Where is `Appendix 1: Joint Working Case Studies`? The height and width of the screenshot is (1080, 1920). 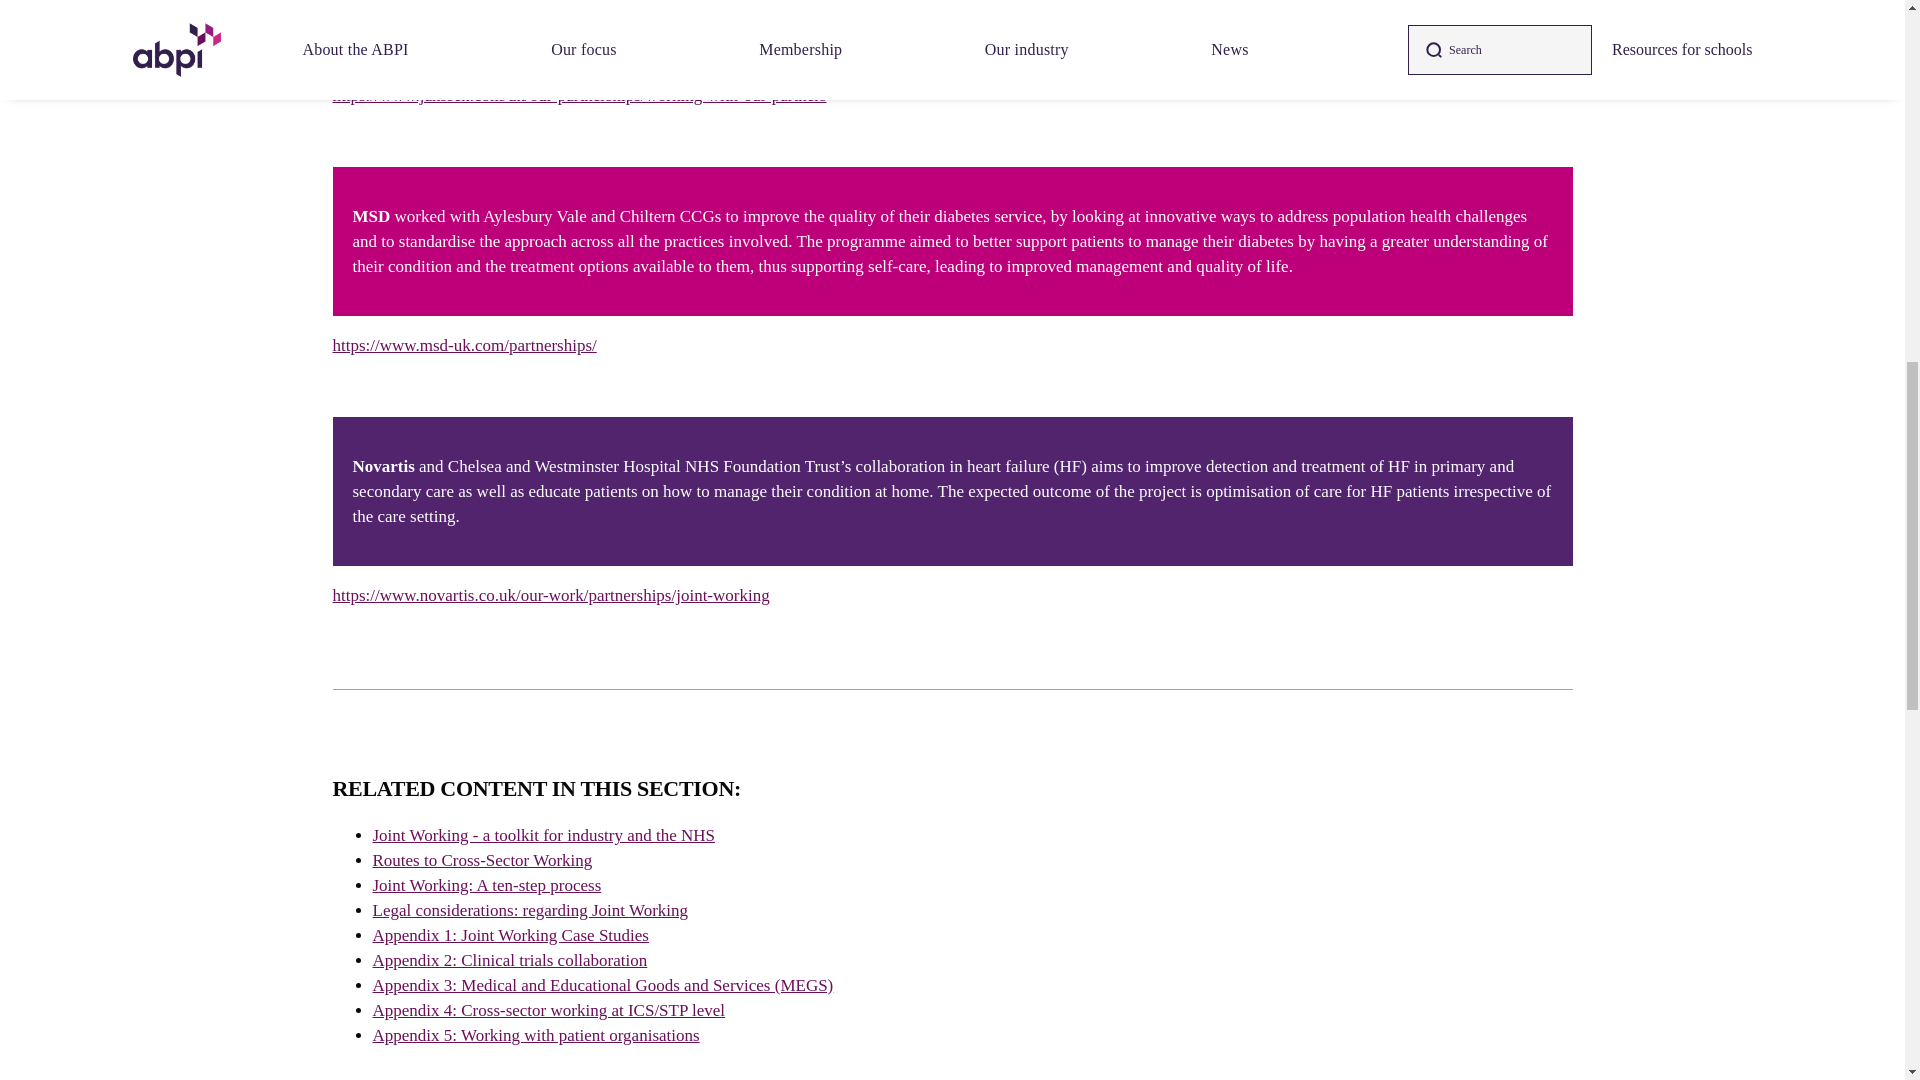
Appendix 1: Joint Working Case Studies is located at coordinates (510, 935).